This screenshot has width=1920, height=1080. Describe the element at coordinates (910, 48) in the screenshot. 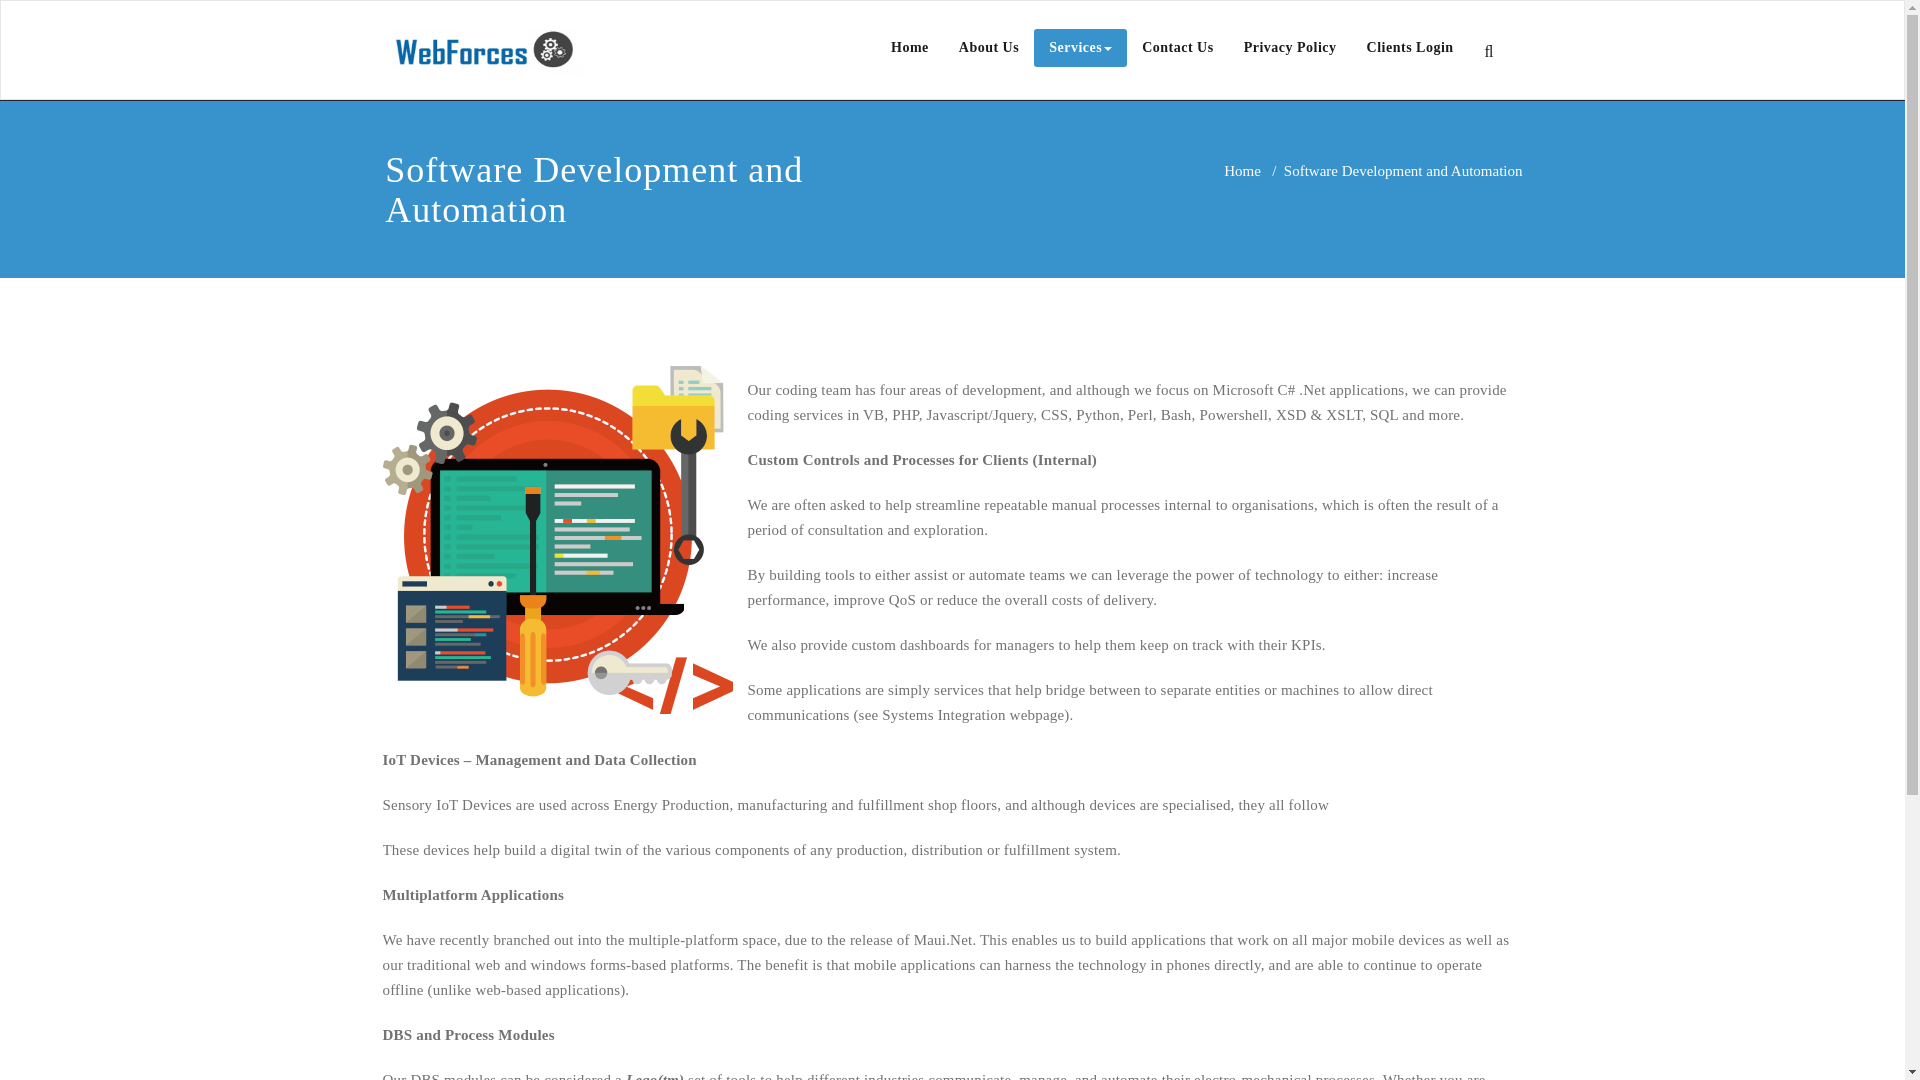

I see `Home` at that location.